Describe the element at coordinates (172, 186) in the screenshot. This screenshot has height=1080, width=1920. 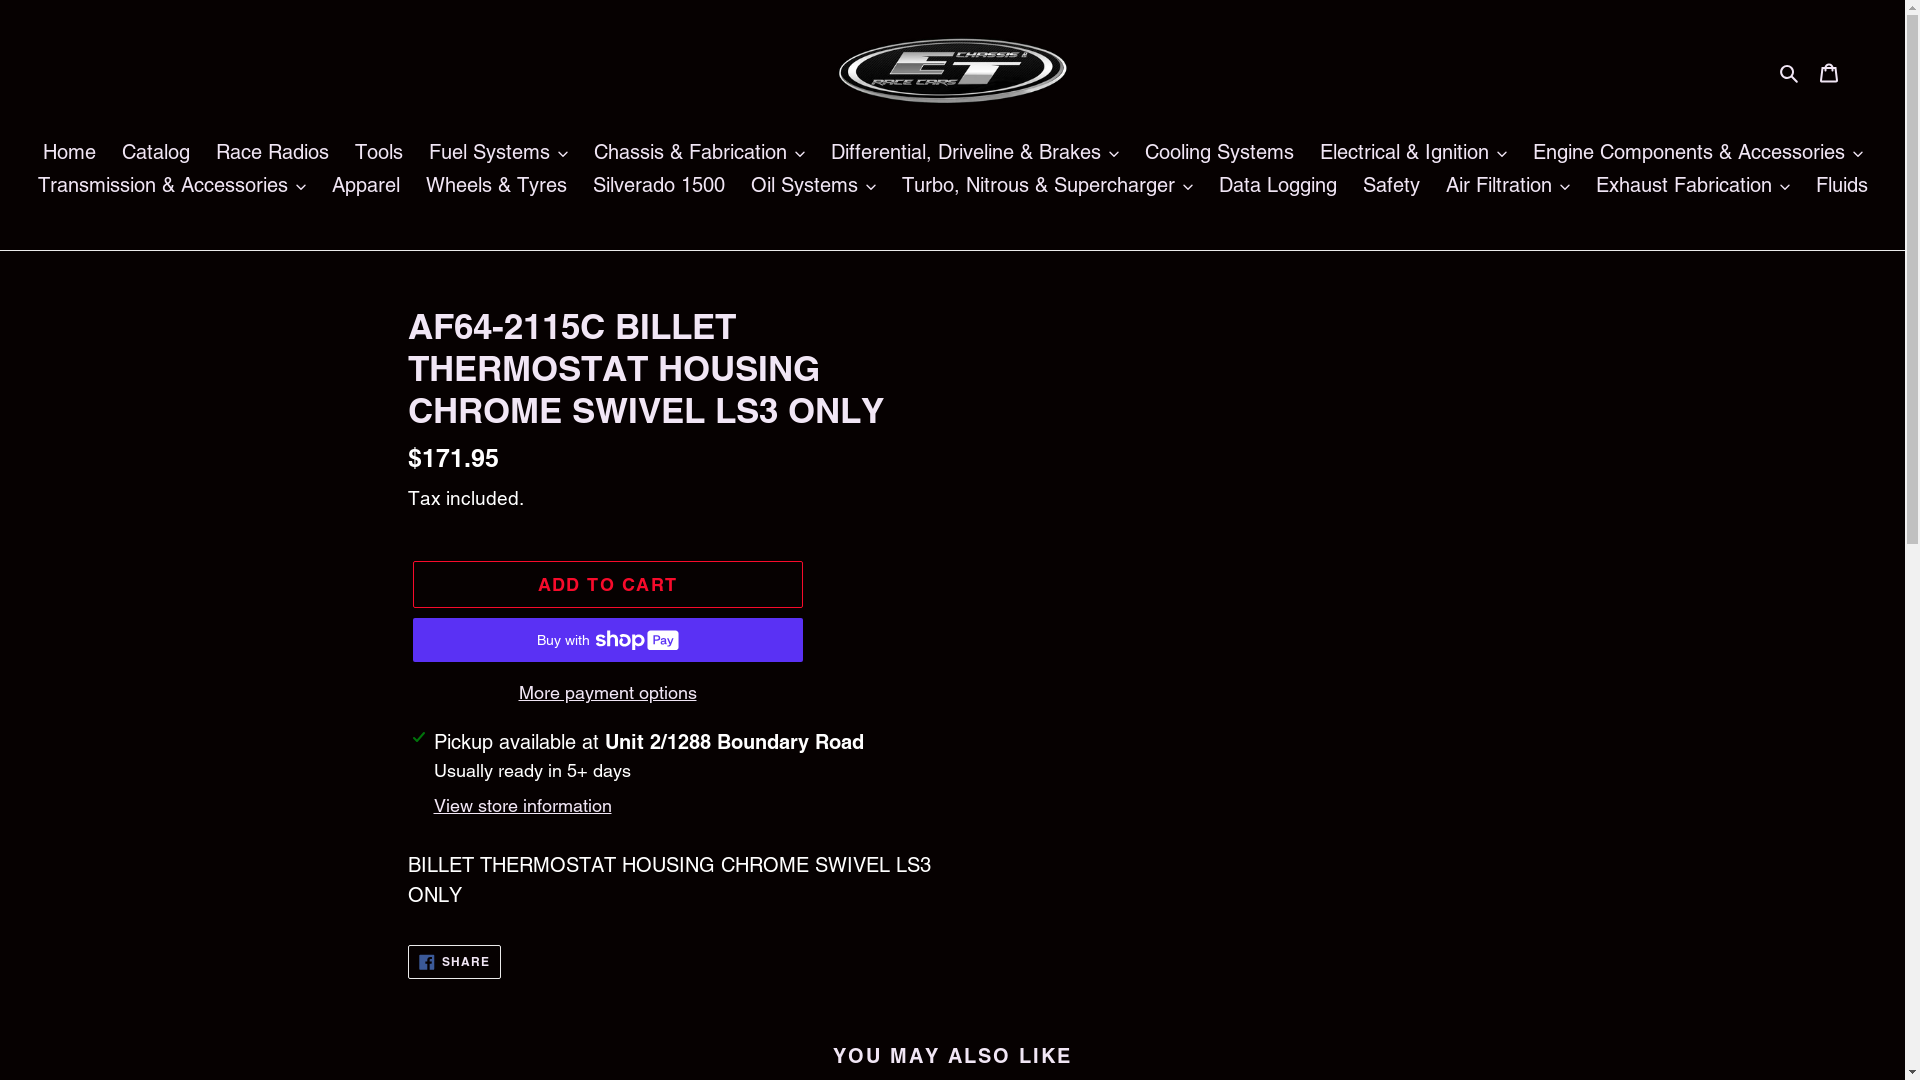
I see `Transmission & Accessories` at that location.